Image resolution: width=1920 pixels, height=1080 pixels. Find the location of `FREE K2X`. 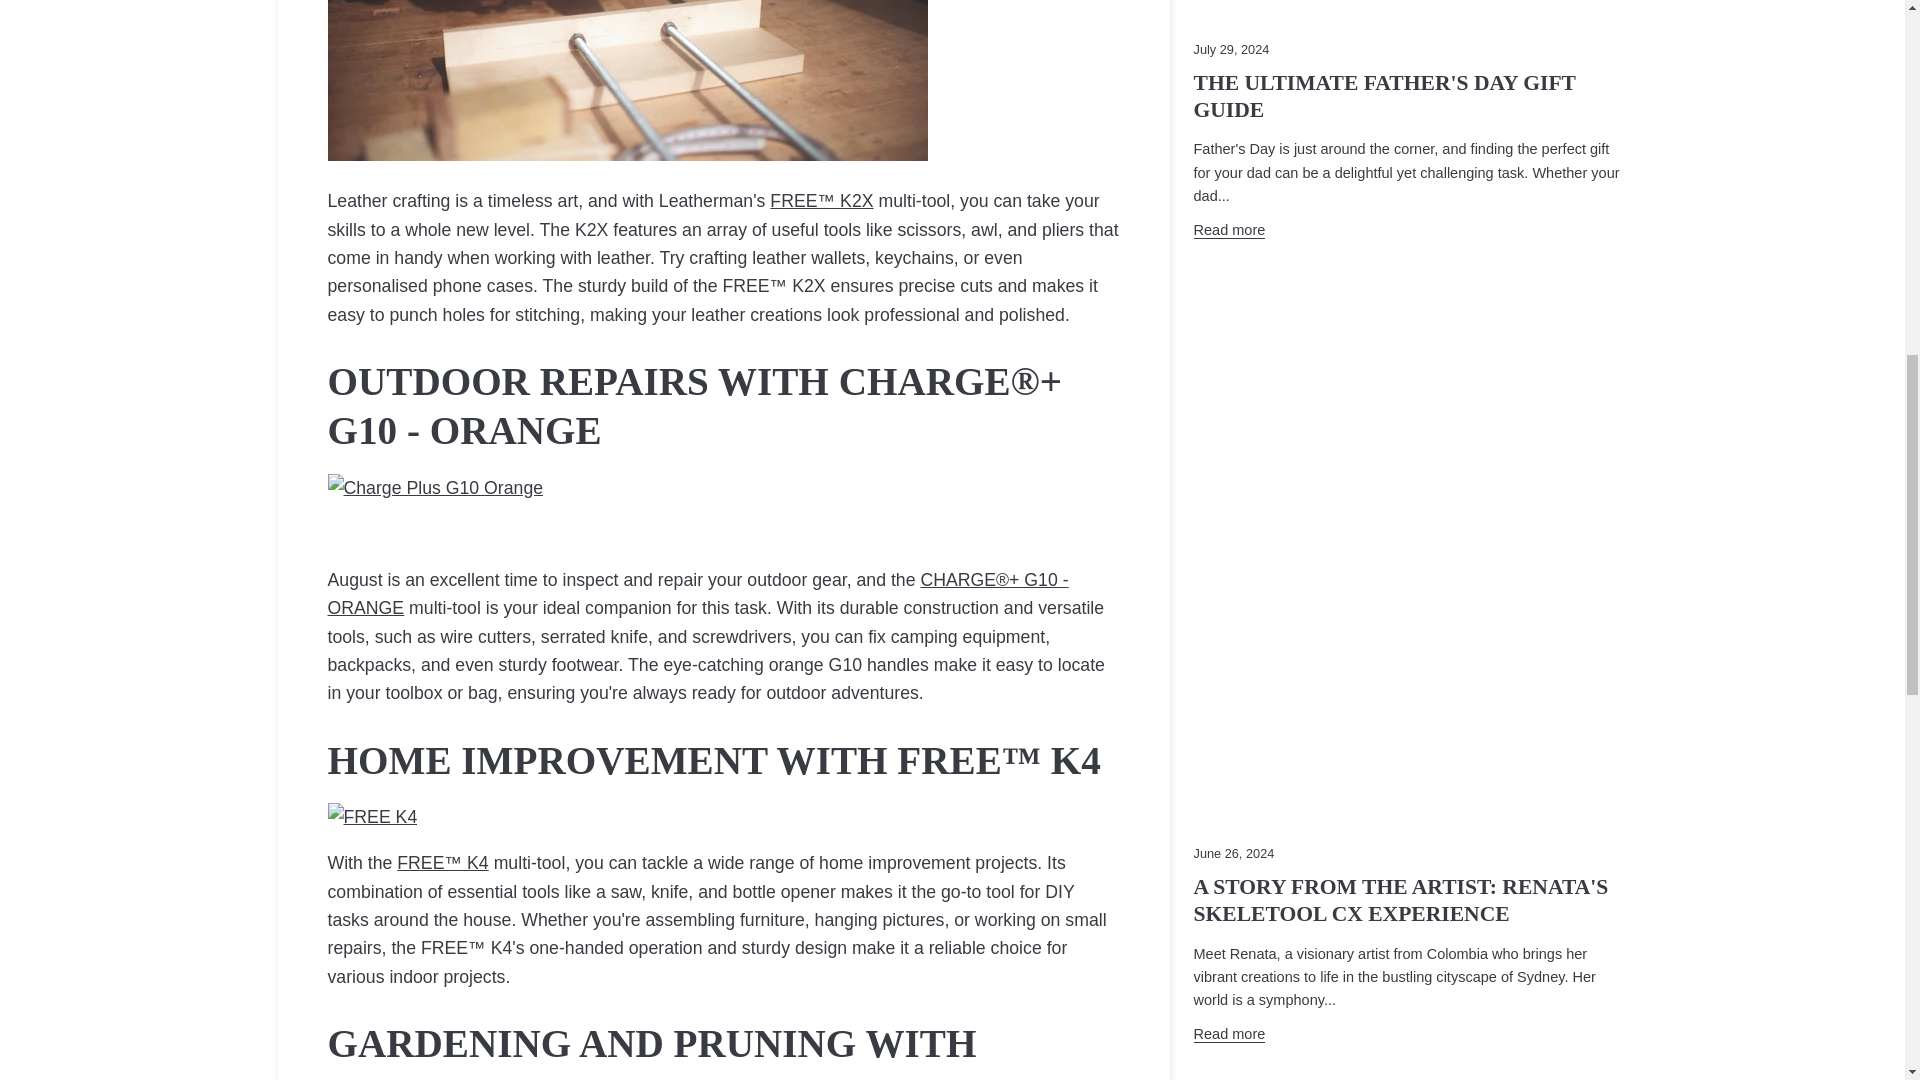

FREE K2X is located at coordinates (821, 200).